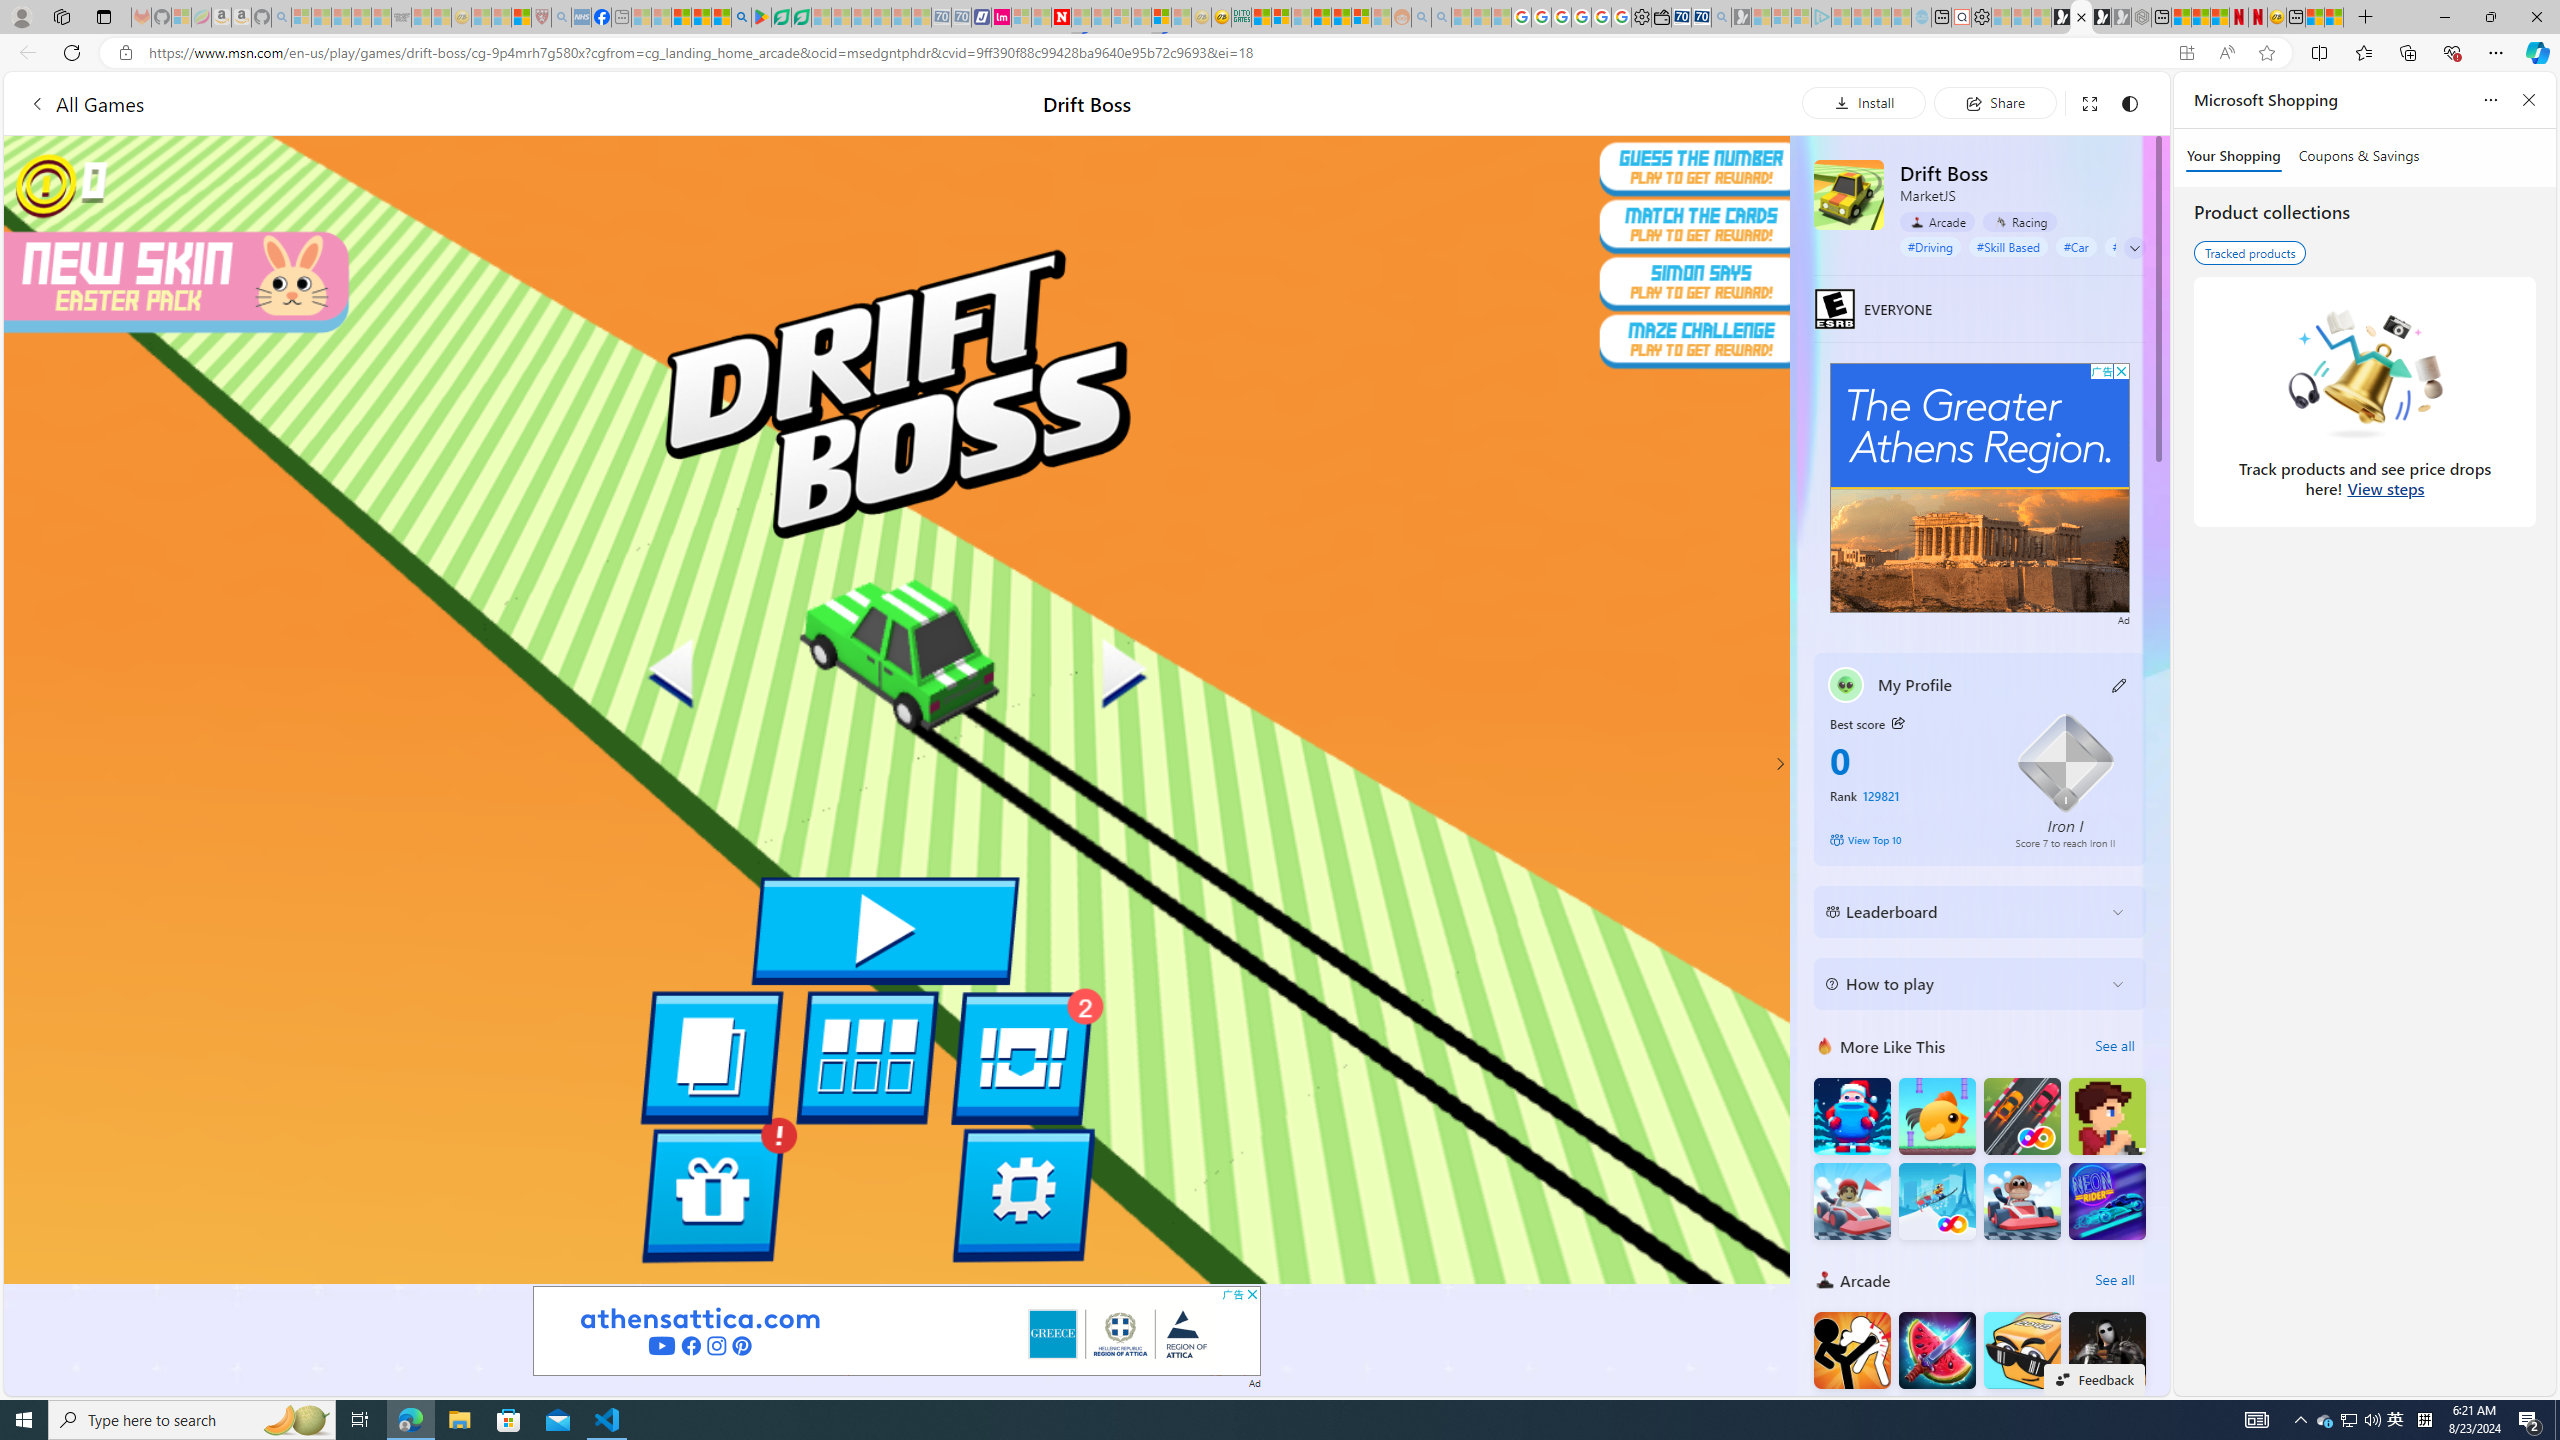  I want to click on New tab, so click(2296, 17).